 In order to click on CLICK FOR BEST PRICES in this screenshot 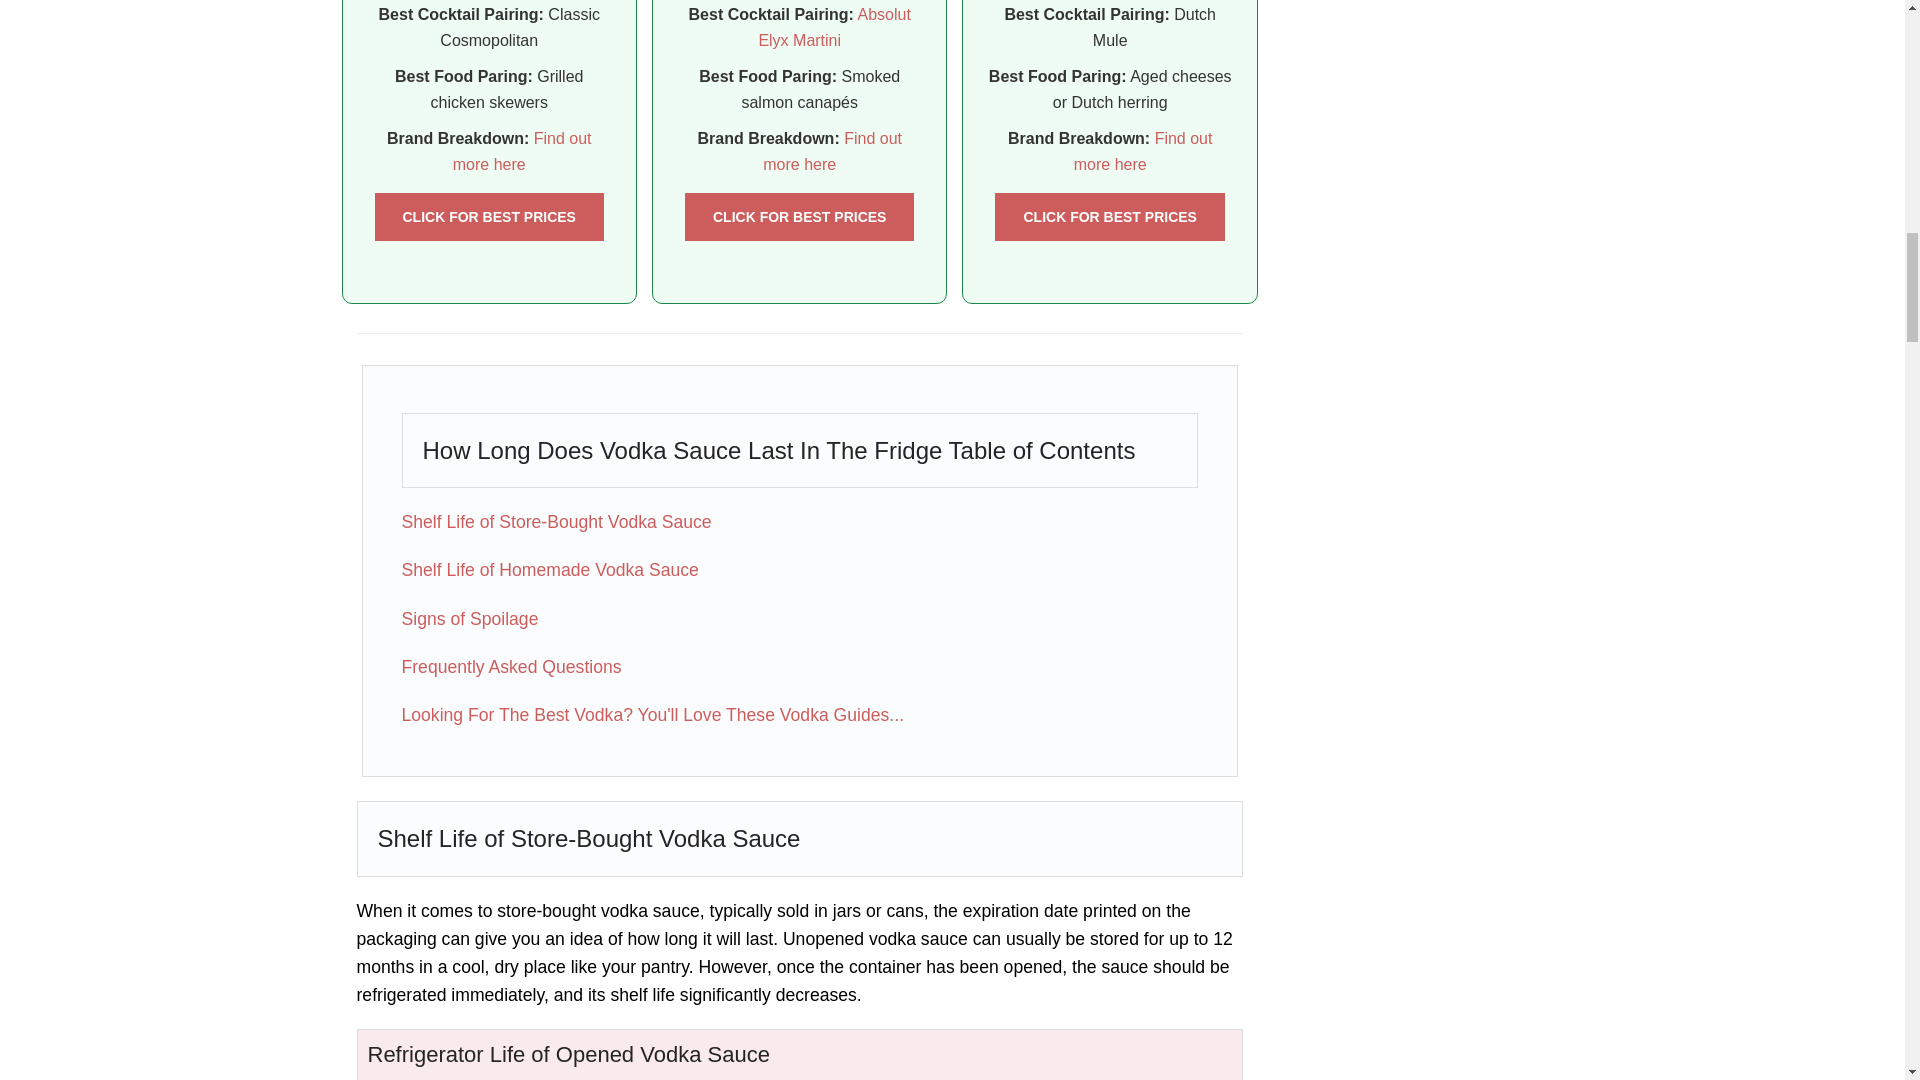, I will do `click(799, 216)`.